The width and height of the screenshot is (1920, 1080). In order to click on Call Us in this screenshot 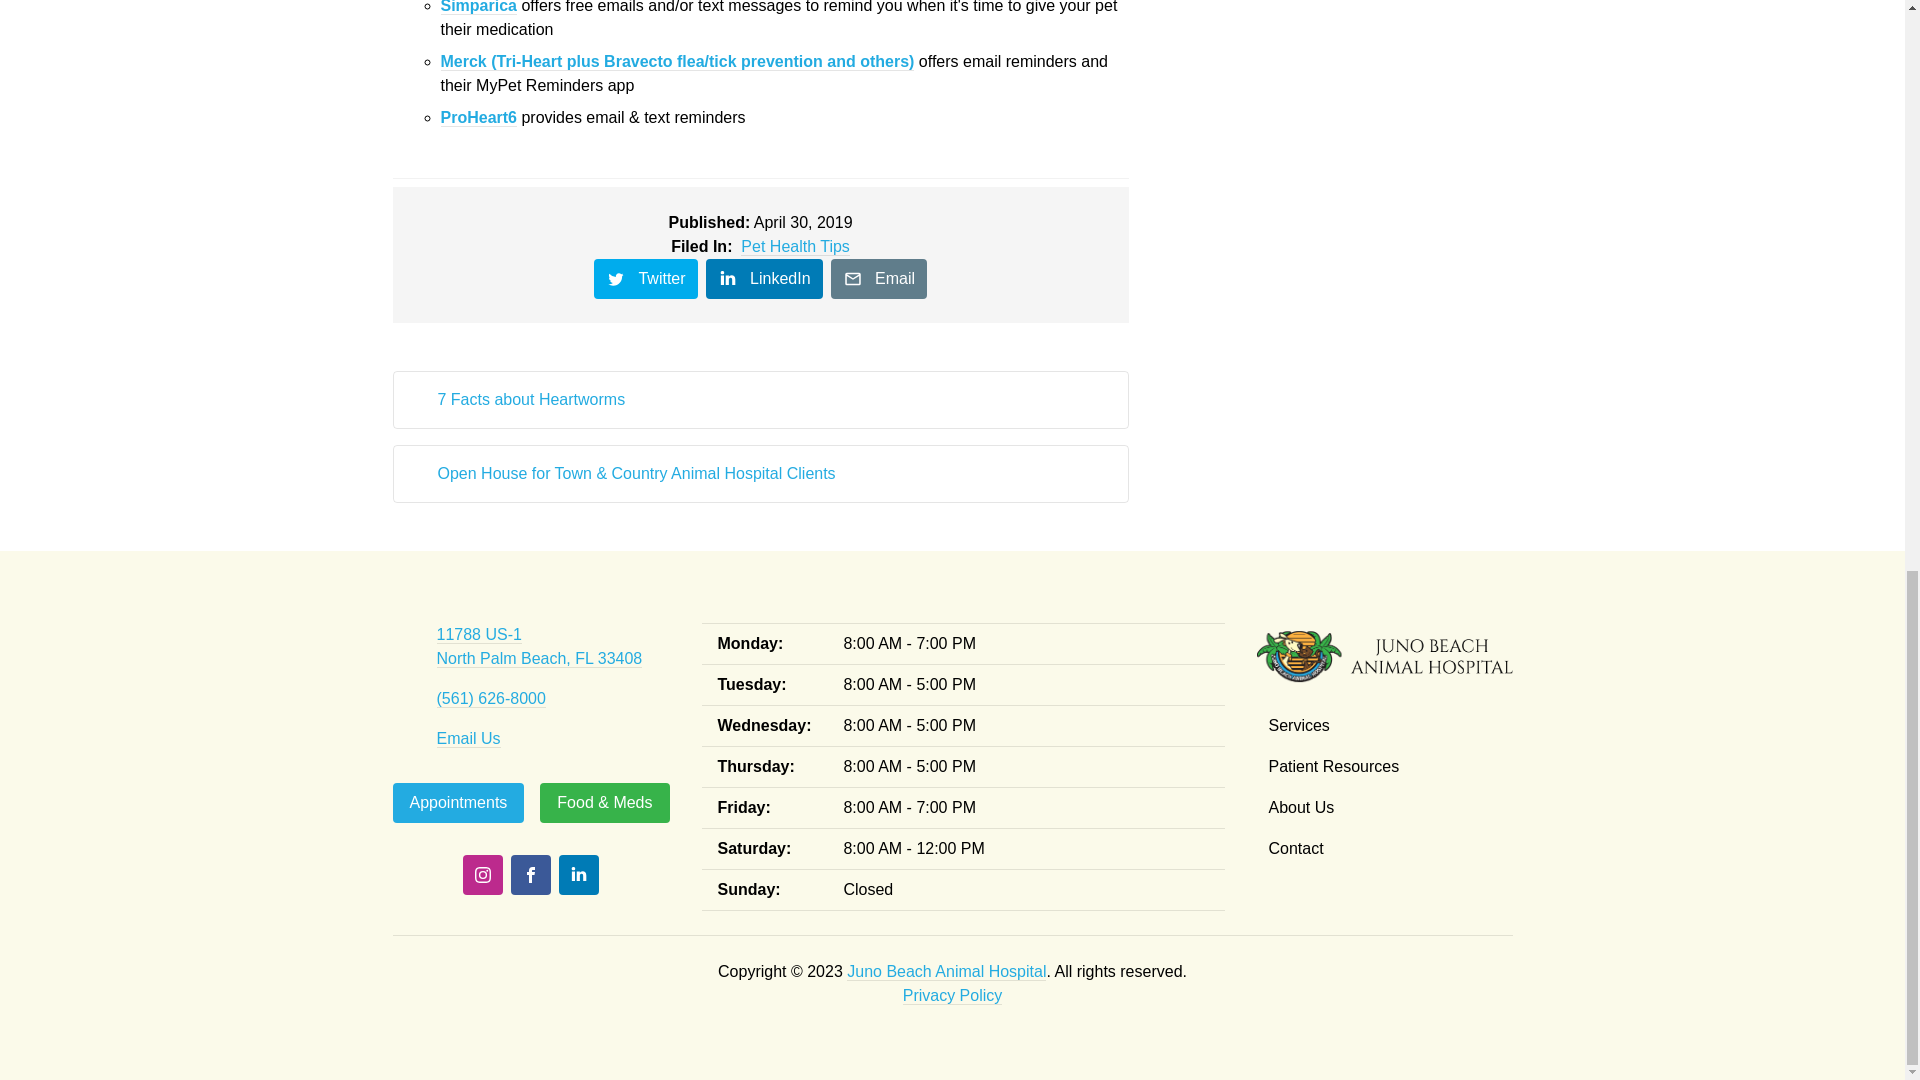, I will do `click(490, 699)`.